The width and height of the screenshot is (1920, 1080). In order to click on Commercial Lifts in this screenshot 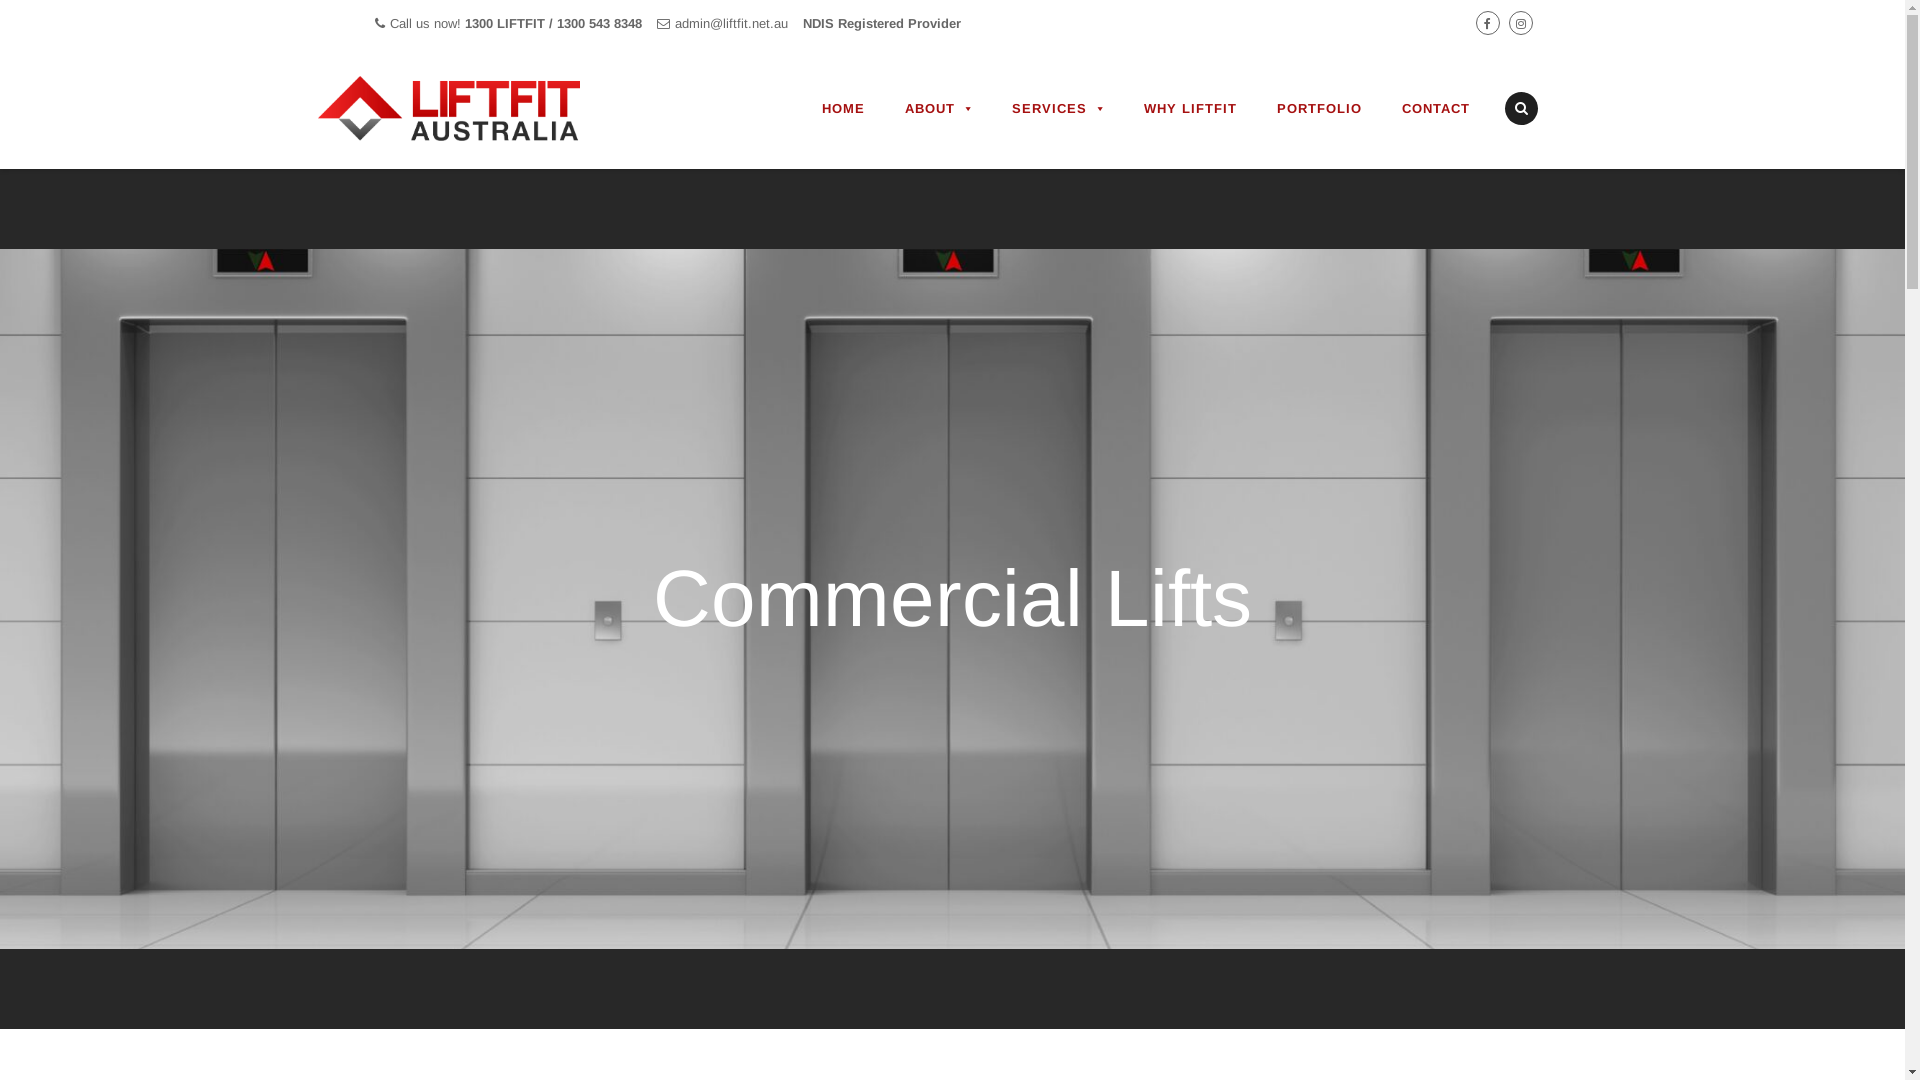, I will do `click(737, 842)`.